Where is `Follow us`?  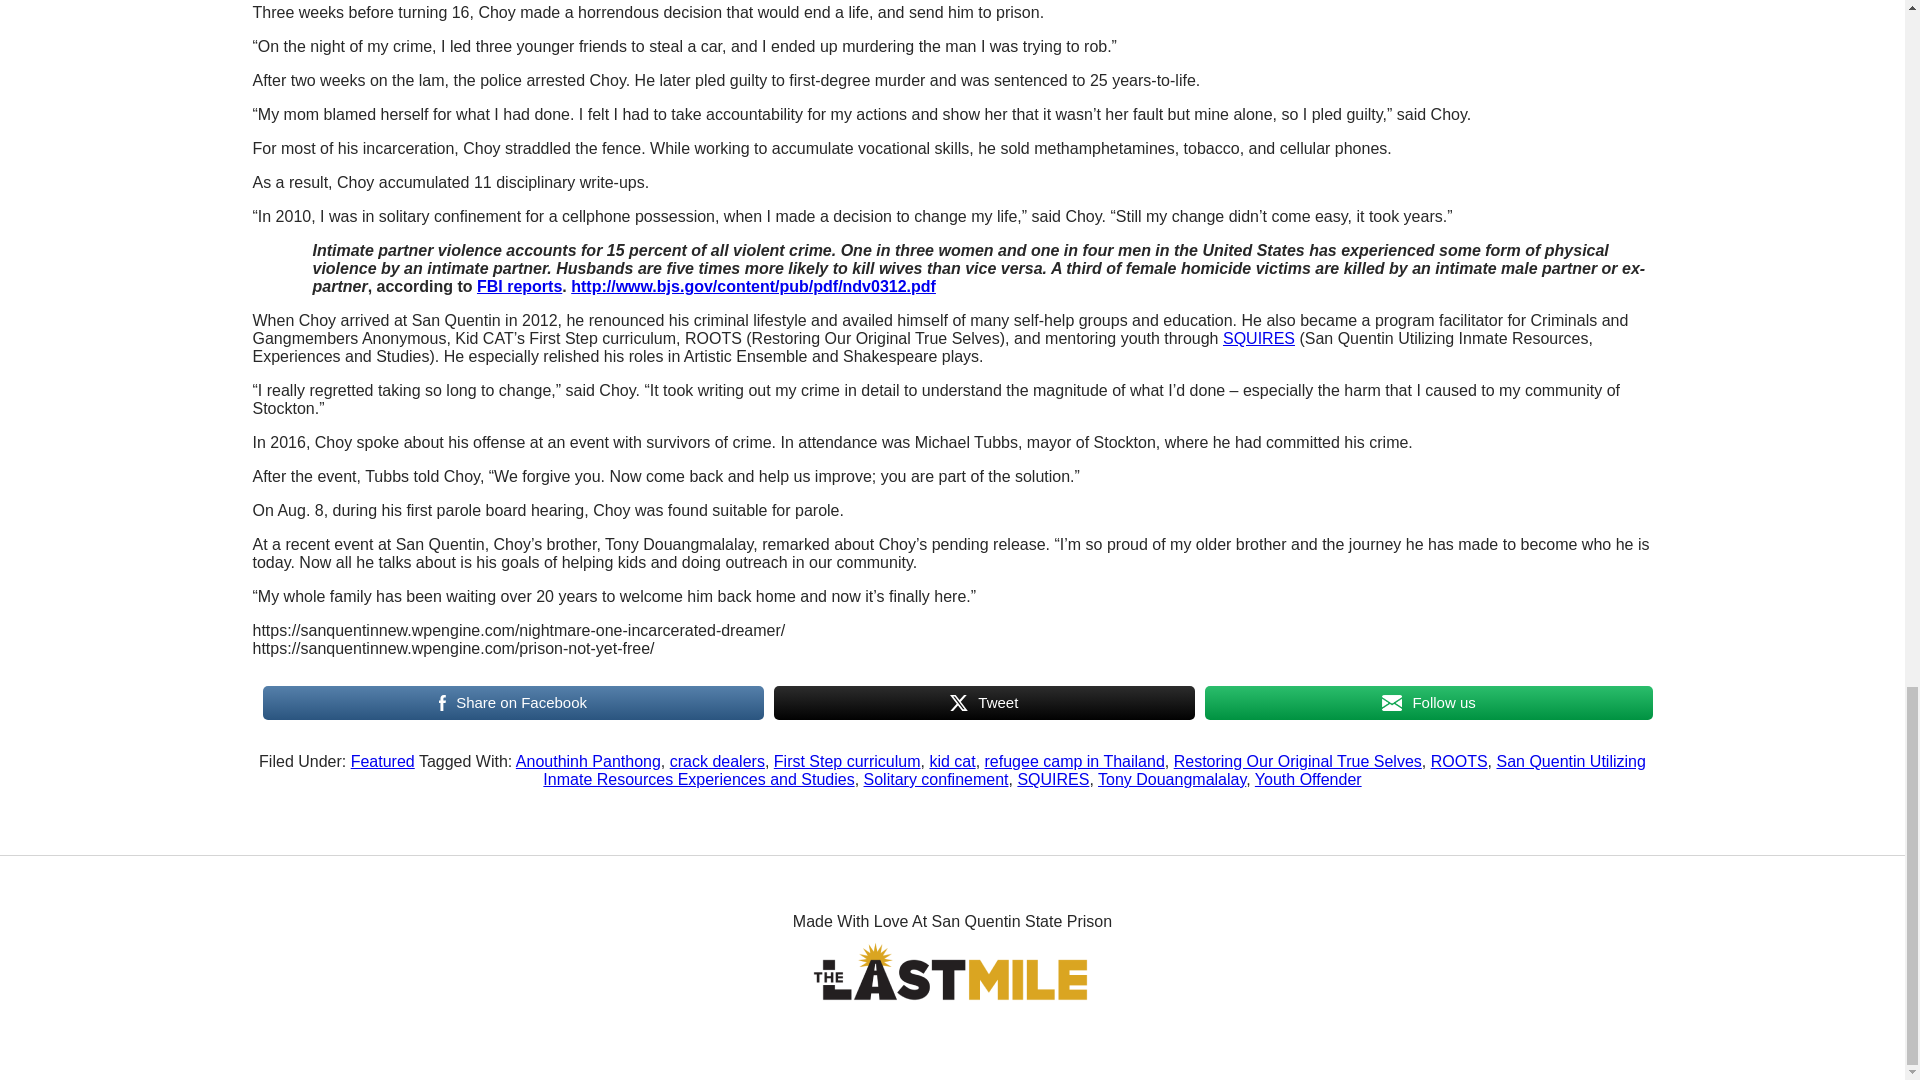
Follow us is located at coordinates (1428, 702).